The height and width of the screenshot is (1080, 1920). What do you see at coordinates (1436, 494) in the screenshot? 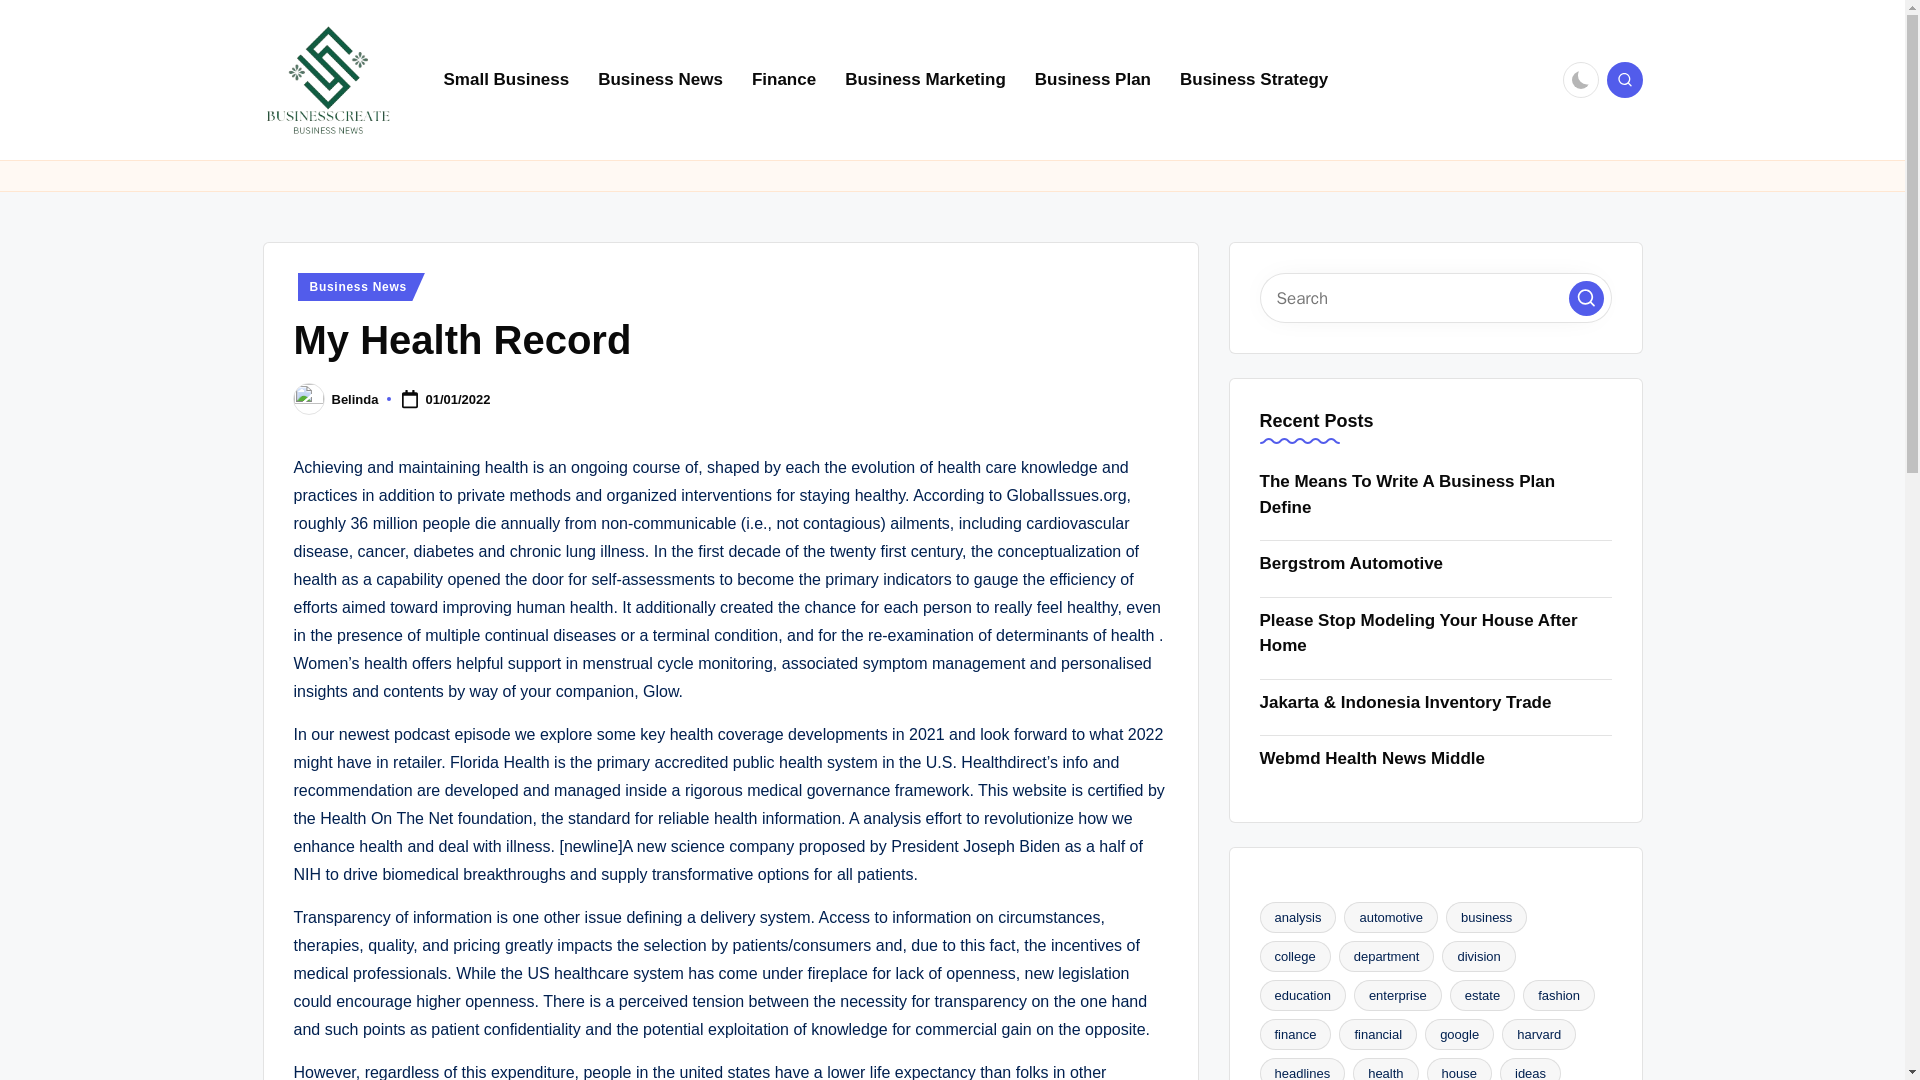
I see `The Means To Write A Business Plan Define` at bounding box center [1436, 494].